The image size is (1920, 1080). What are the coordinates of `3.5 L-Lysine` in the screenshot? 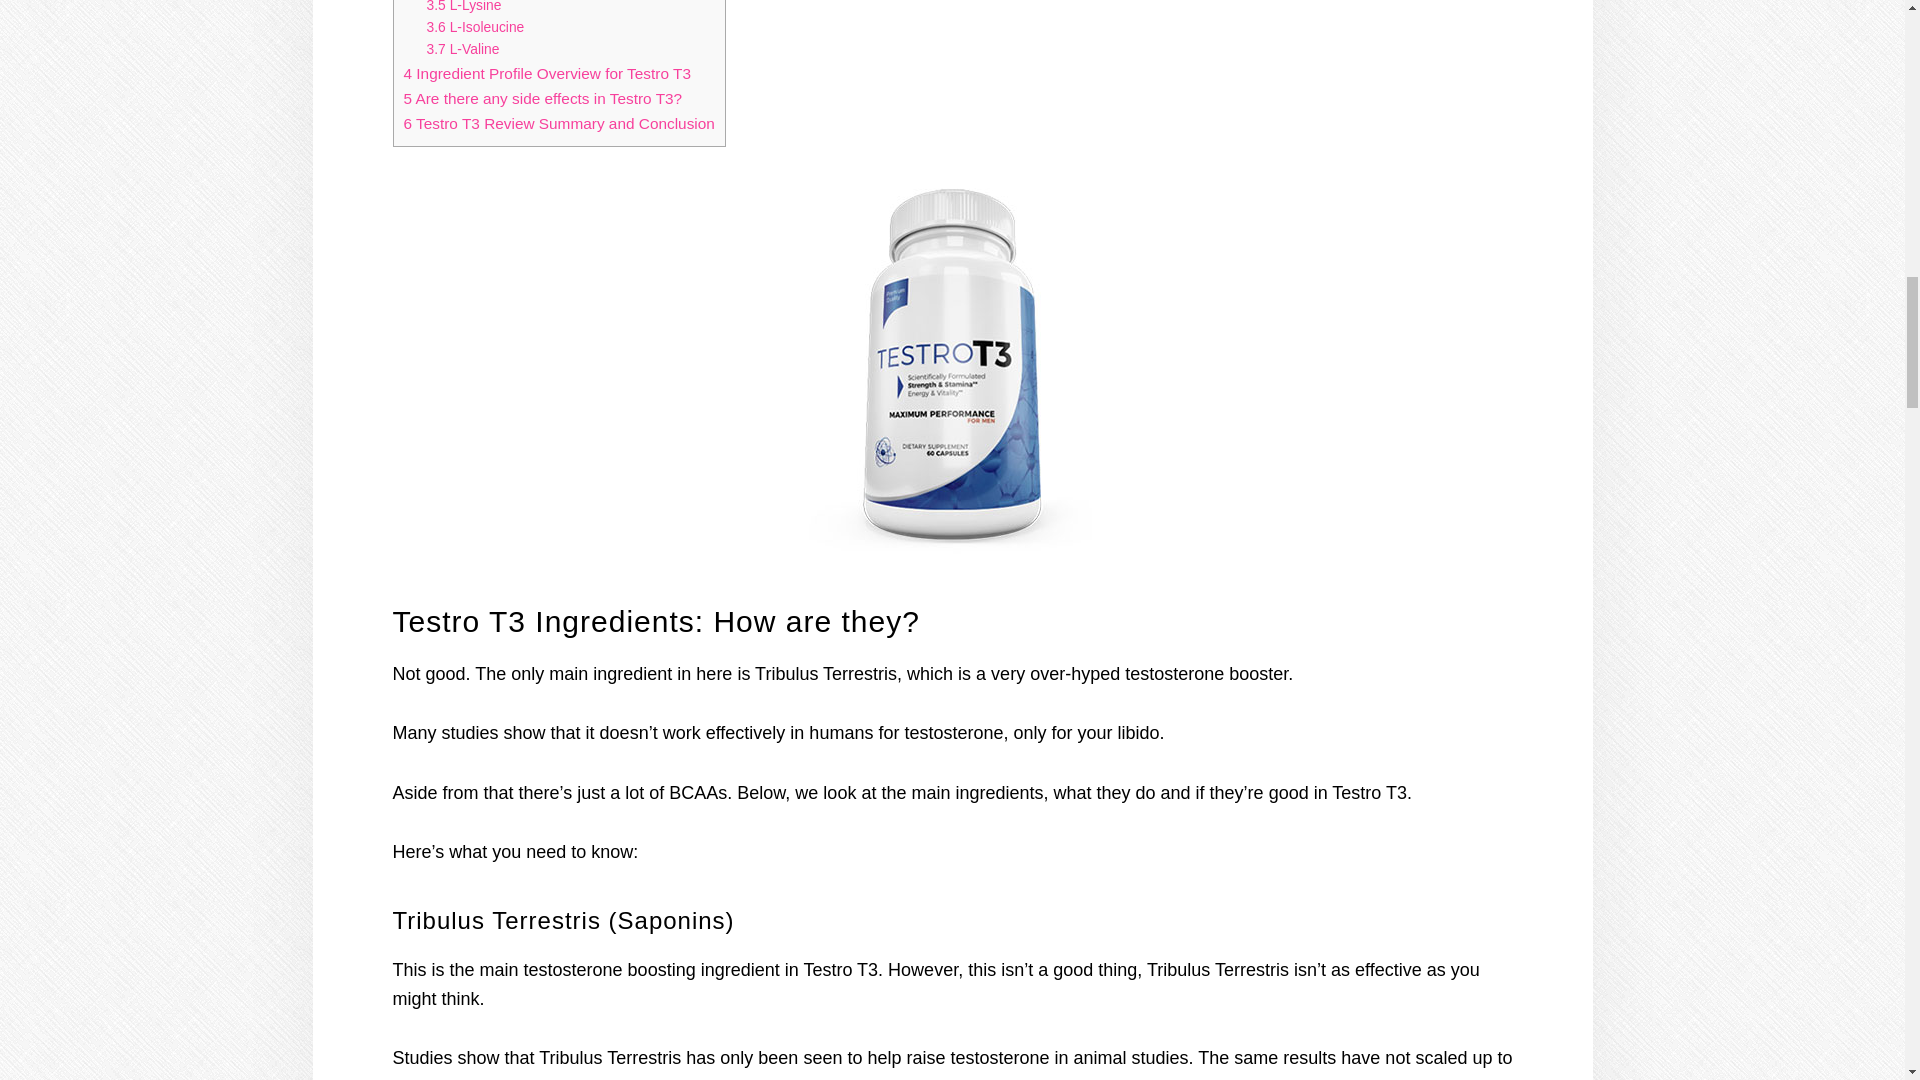 It's located at (464, 6).